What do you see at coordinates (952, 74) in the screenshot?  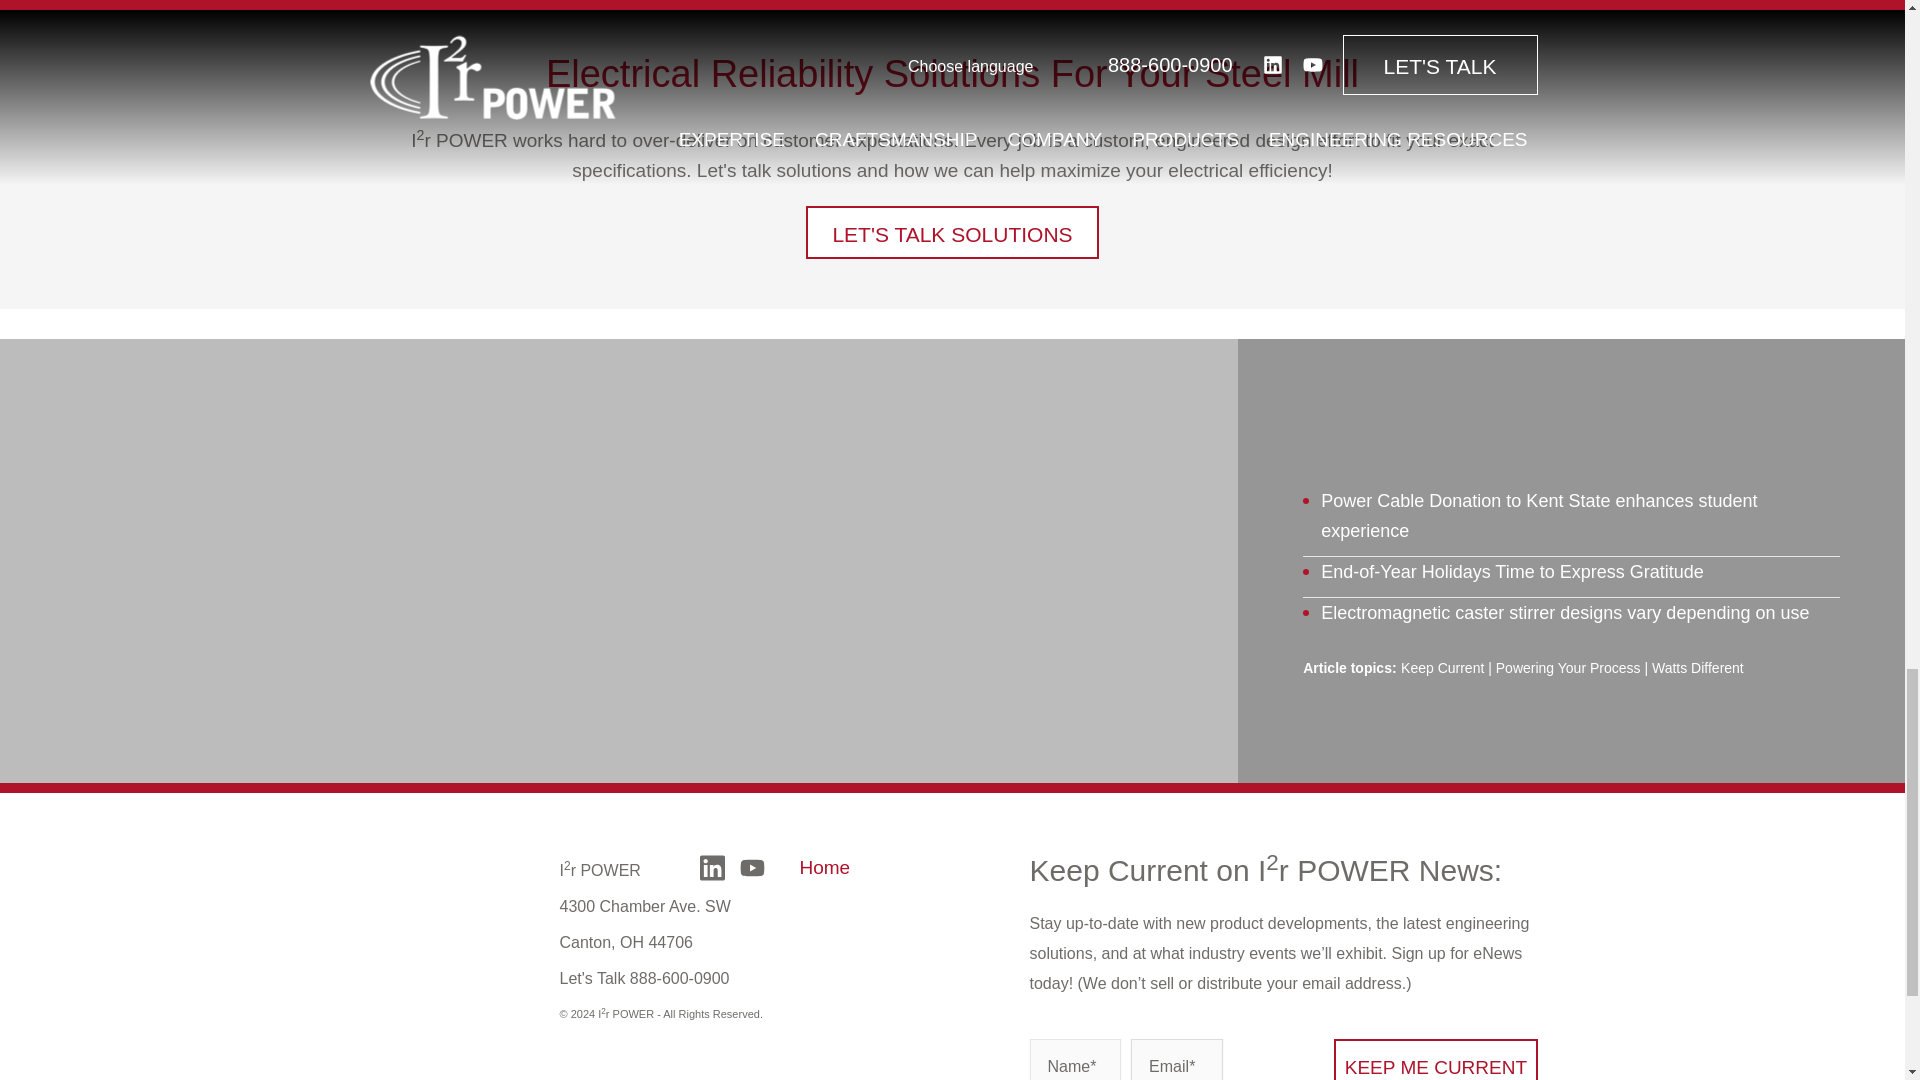 I see `Electrical Reliability Solutions For Your Steel Mill` at bounding box center [952, 74].